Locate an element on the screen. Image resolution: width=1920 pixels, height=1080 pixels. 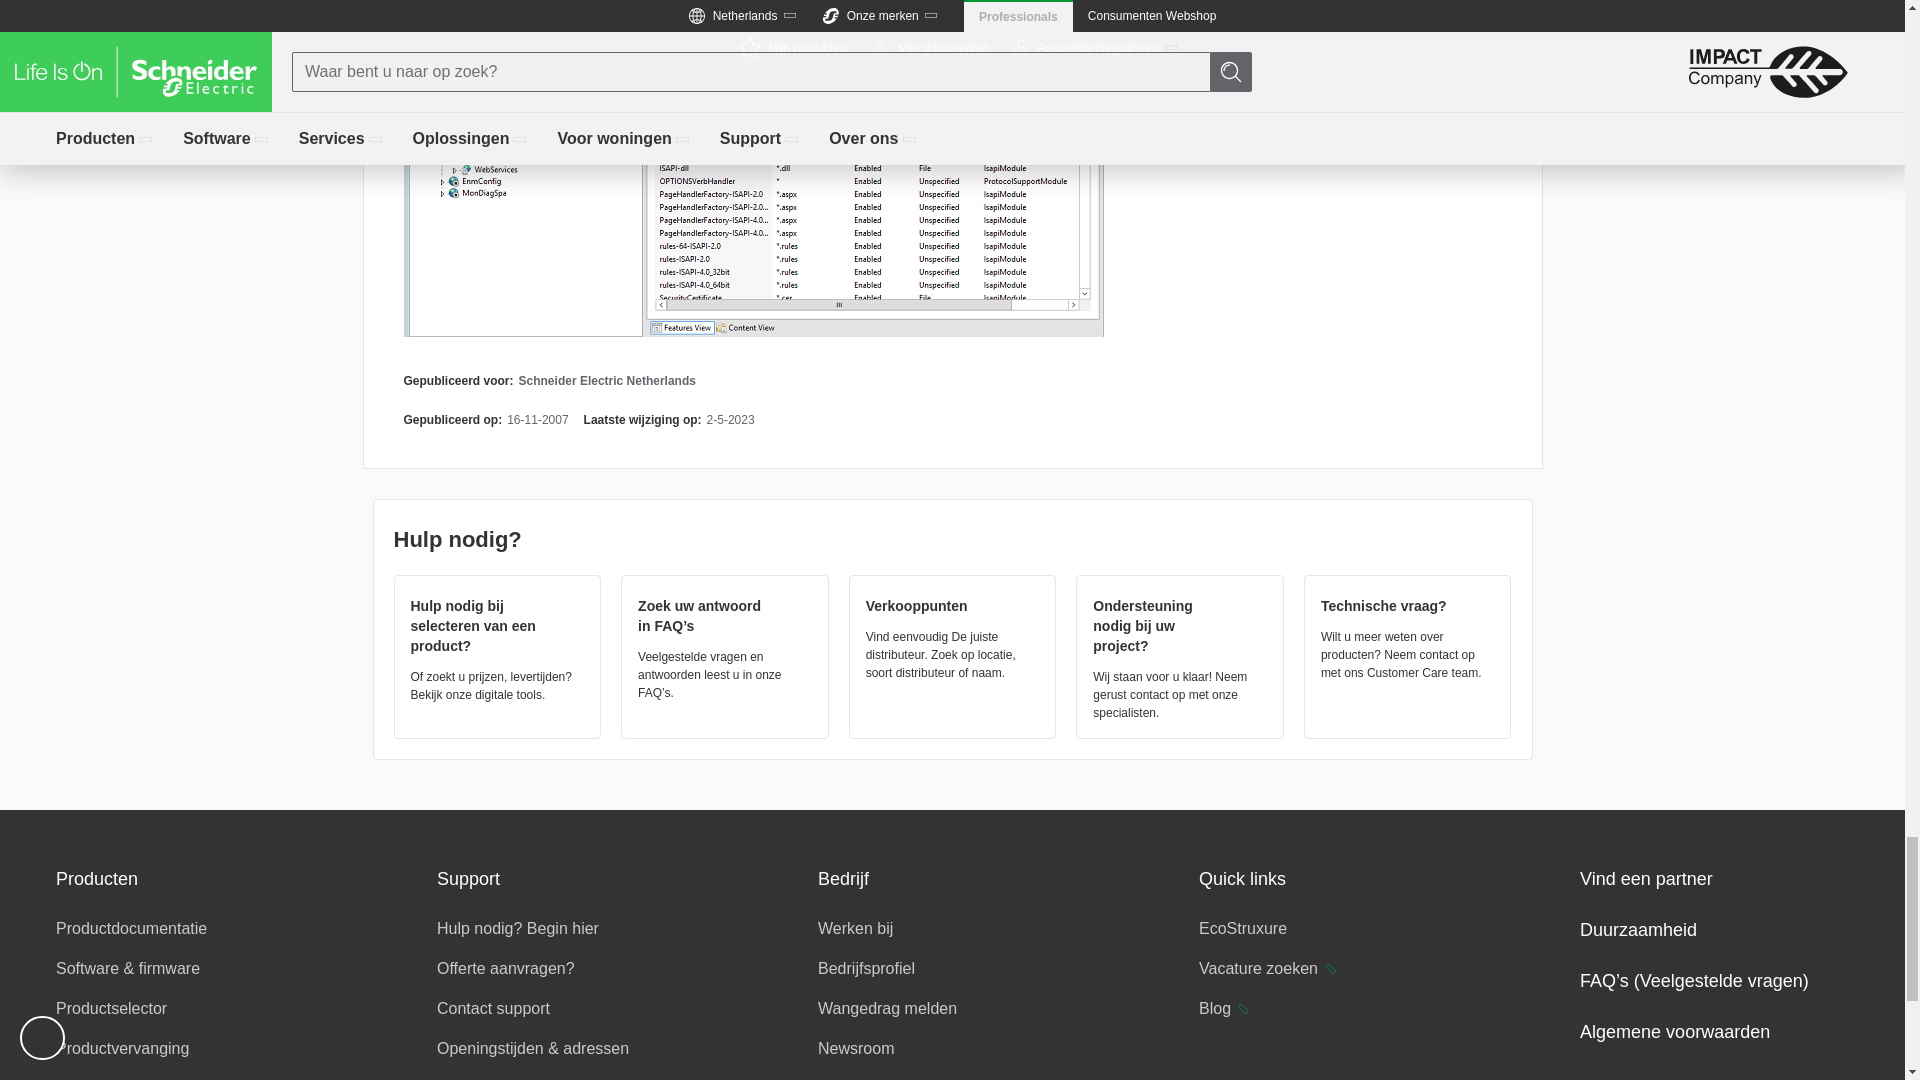
Productvervanging is located at coordinates (122, 1048).